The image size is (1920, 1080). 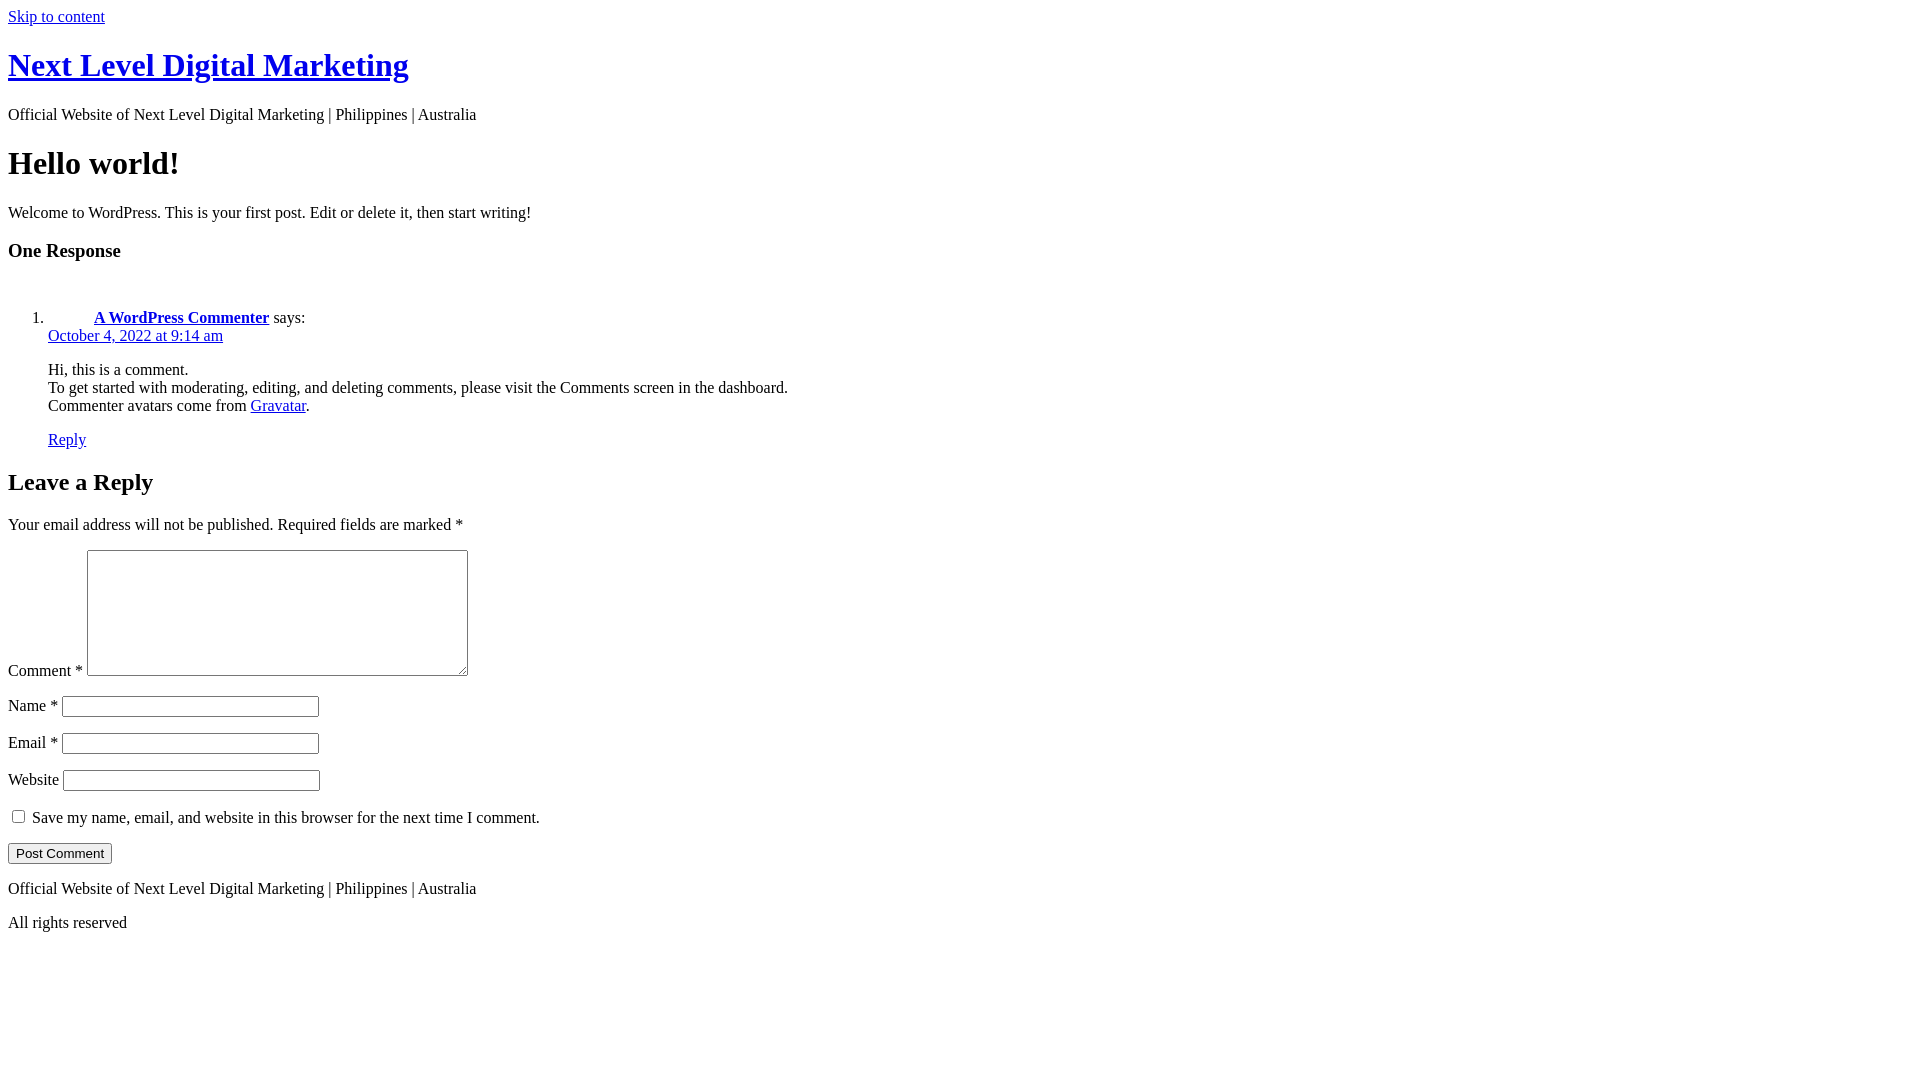 I want to click on Post Comment, so click(x=60, y=854).